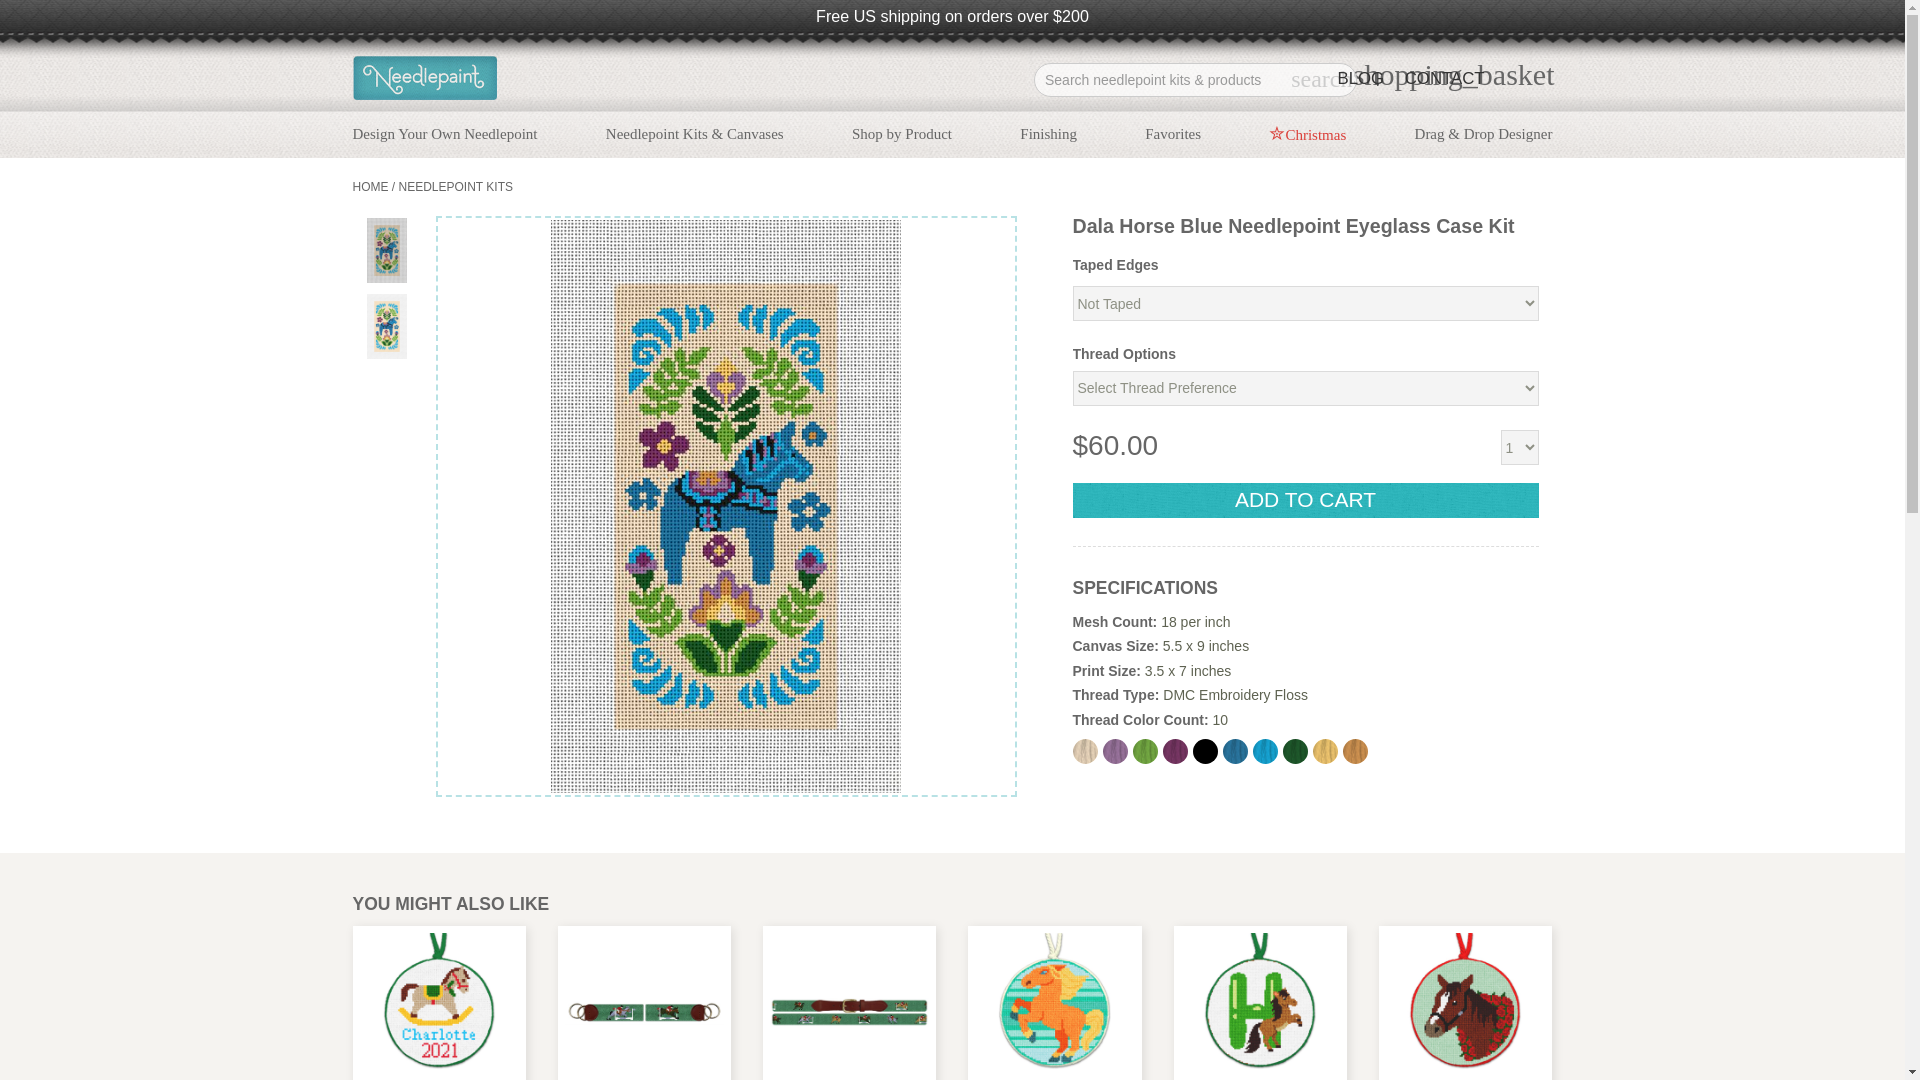  What do you see at coordinates (902, 131) in the screenshot?
I see `Needlepoint Products` at bounding box center [902, 131].